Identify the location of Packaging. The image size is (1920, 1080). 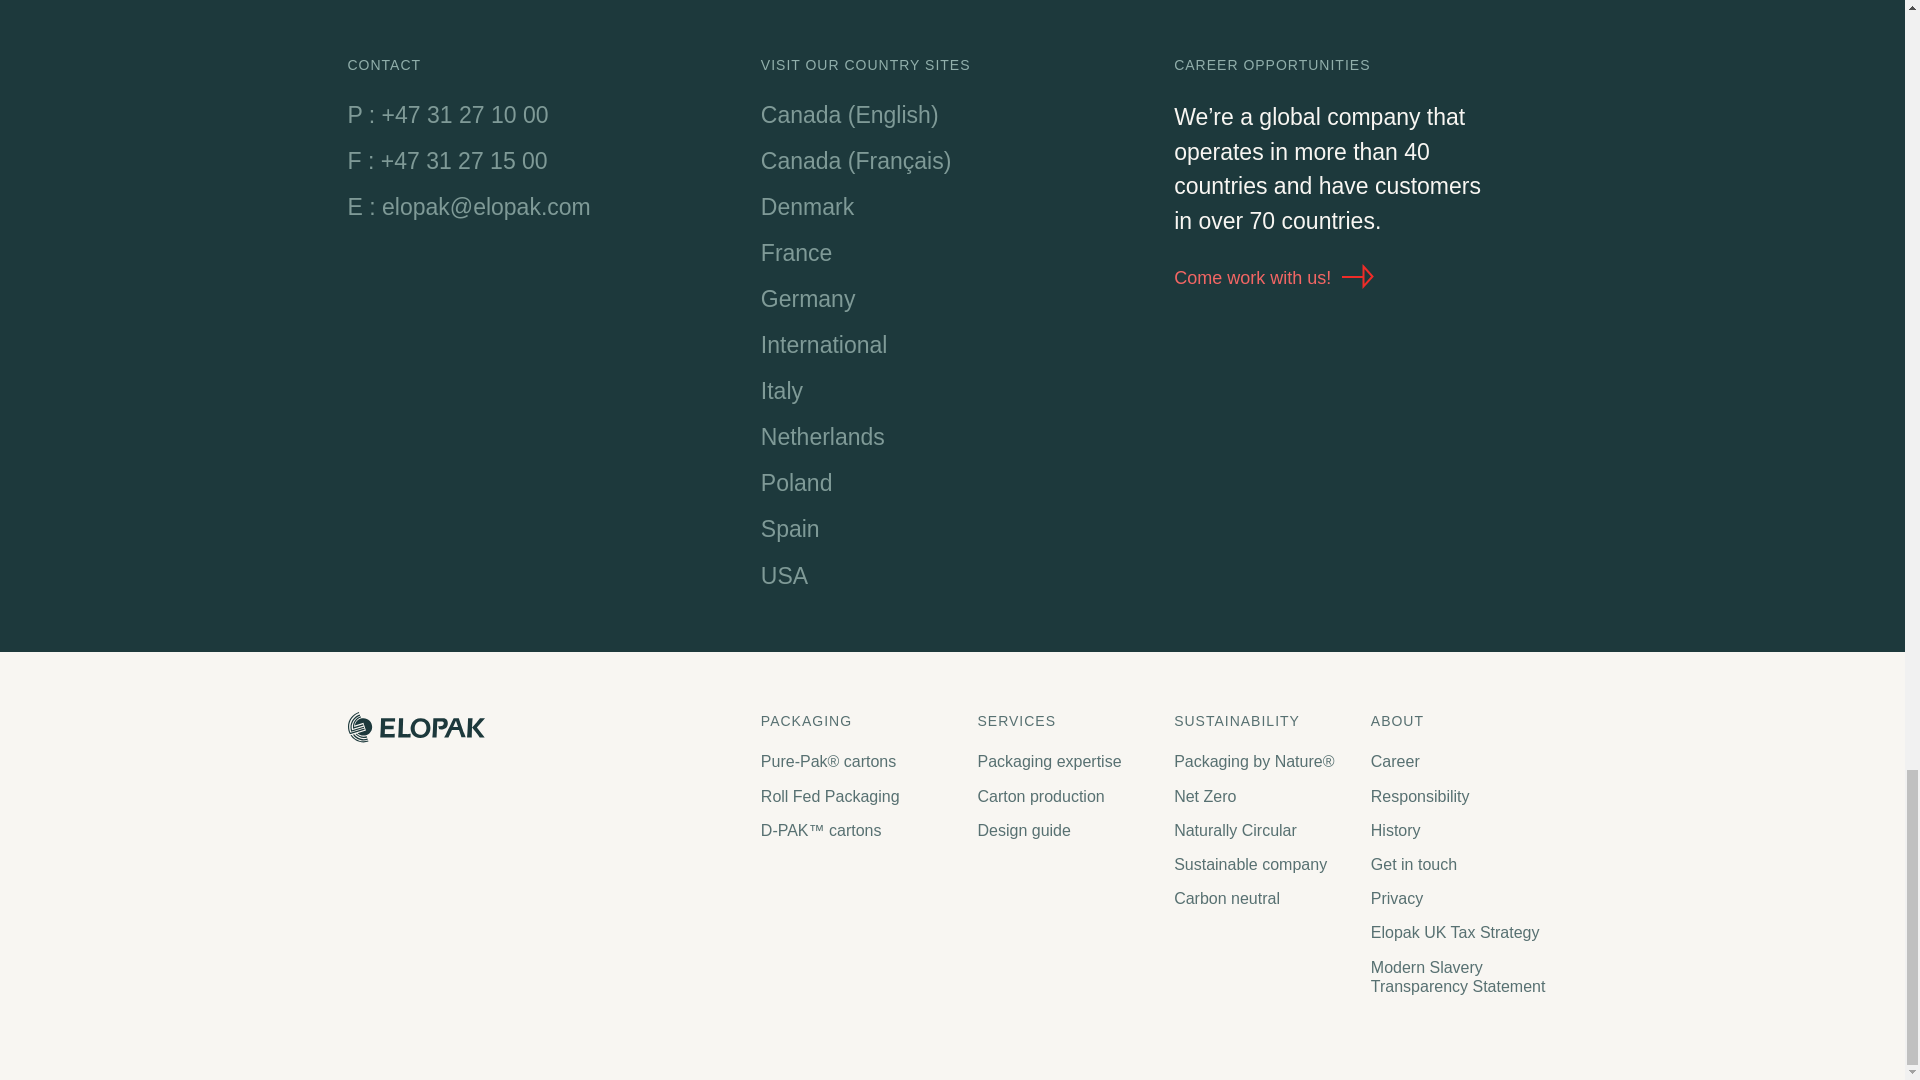
(859, 721).